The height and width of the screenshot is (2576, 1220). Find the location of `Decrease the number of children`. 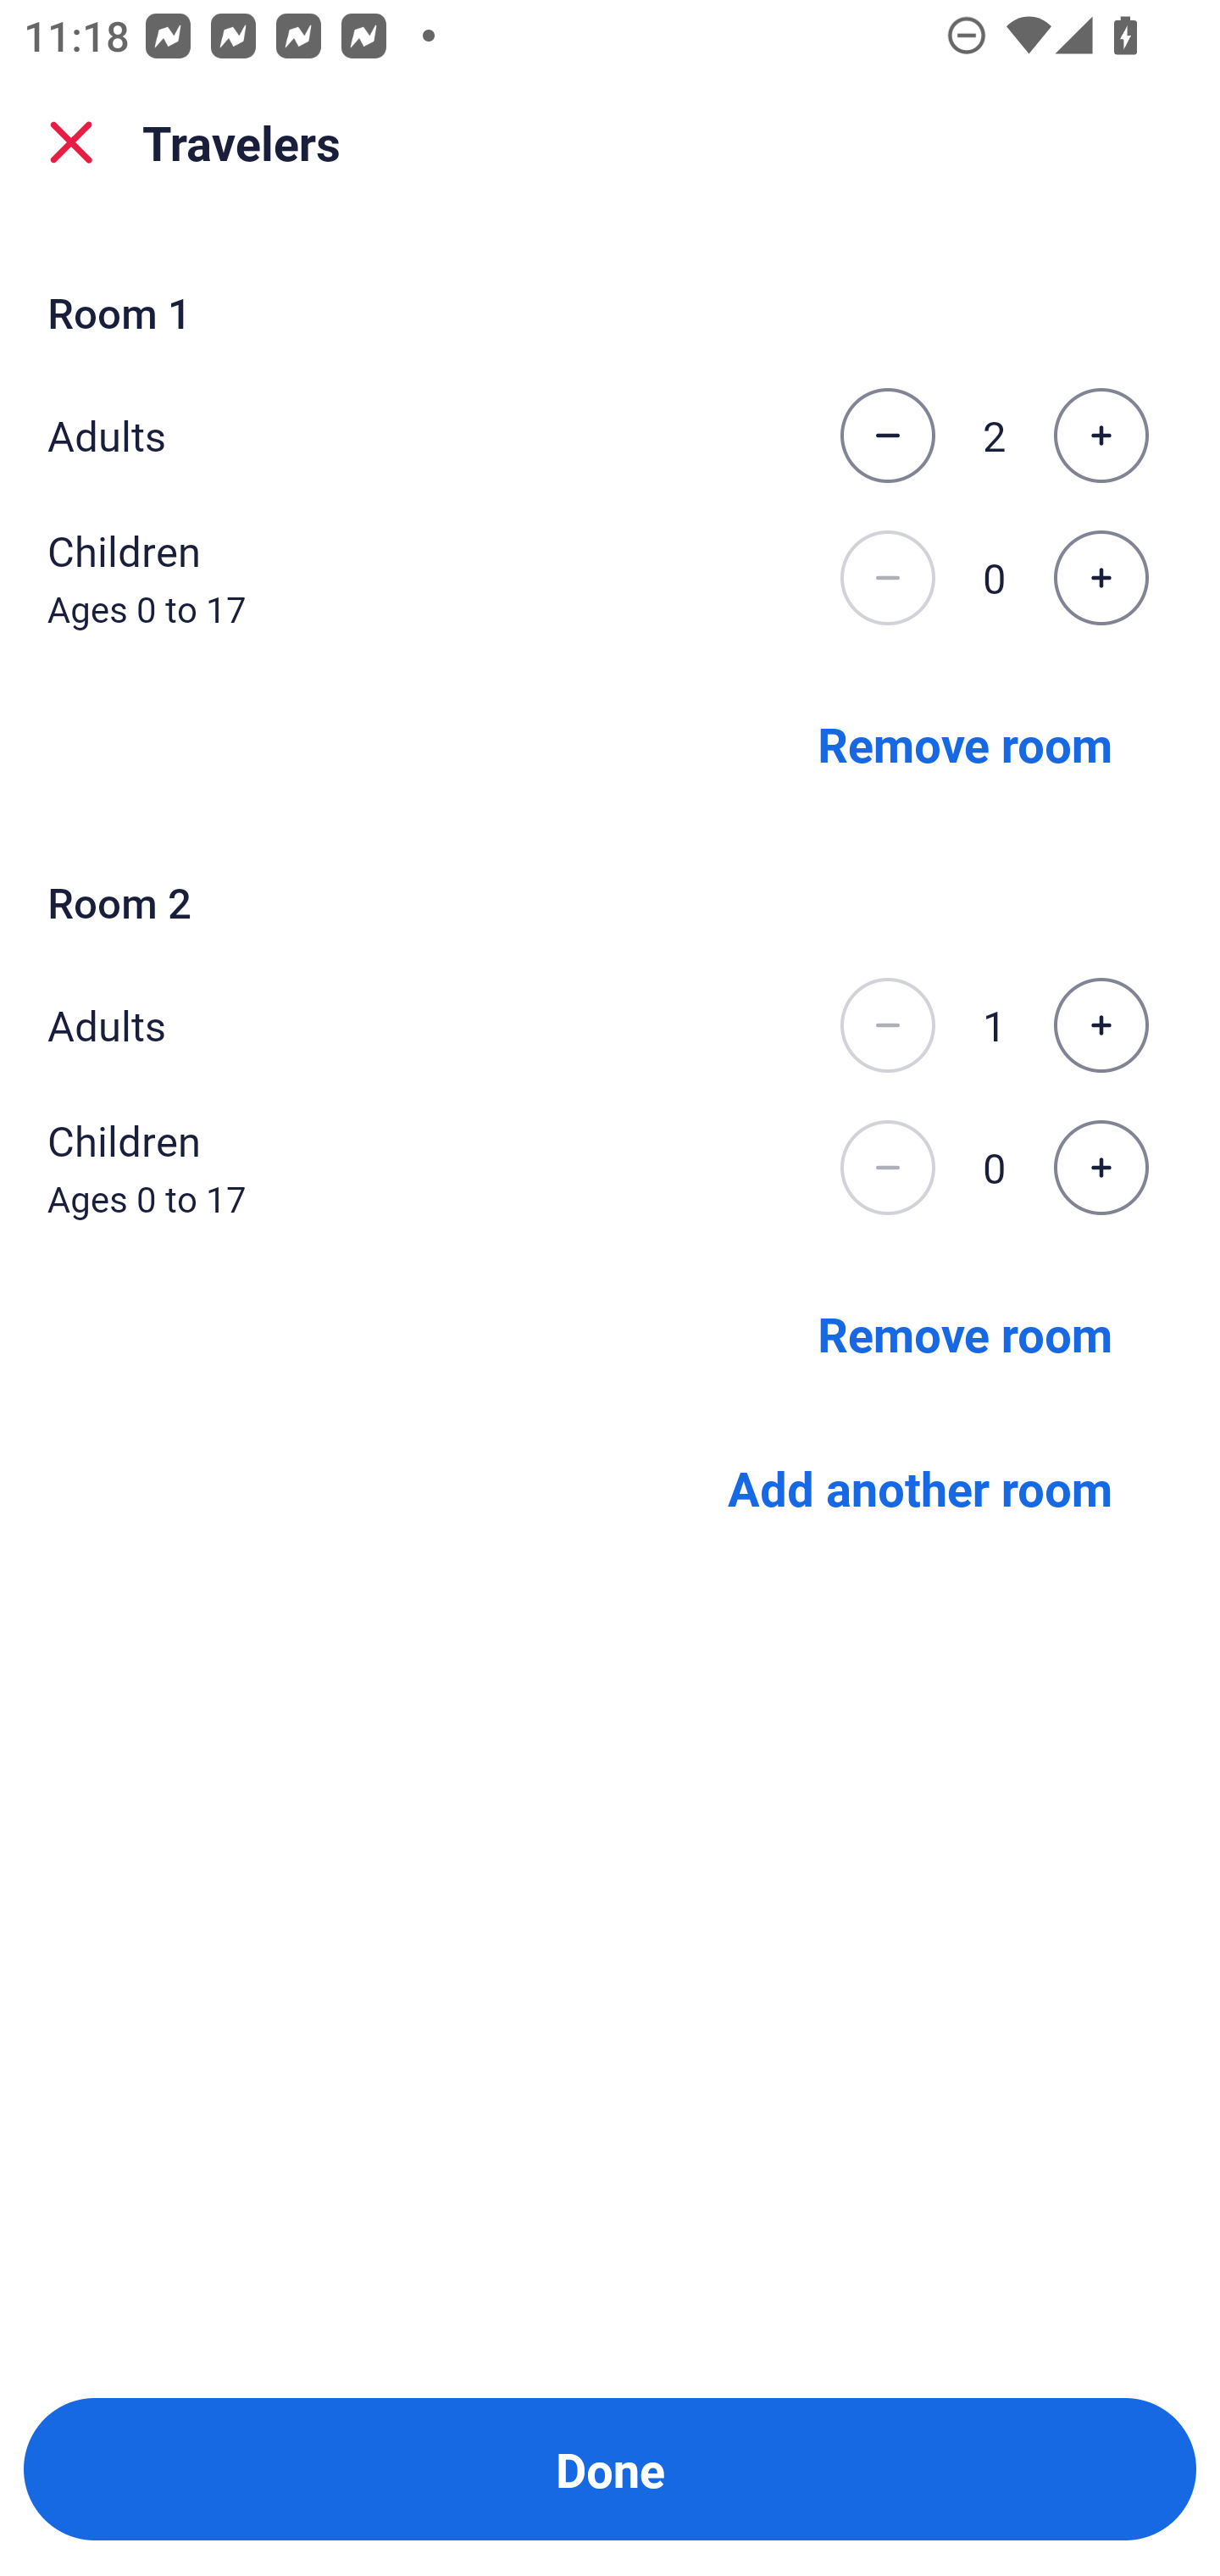

Decrease the number of children is located at coordinates (887, 578).